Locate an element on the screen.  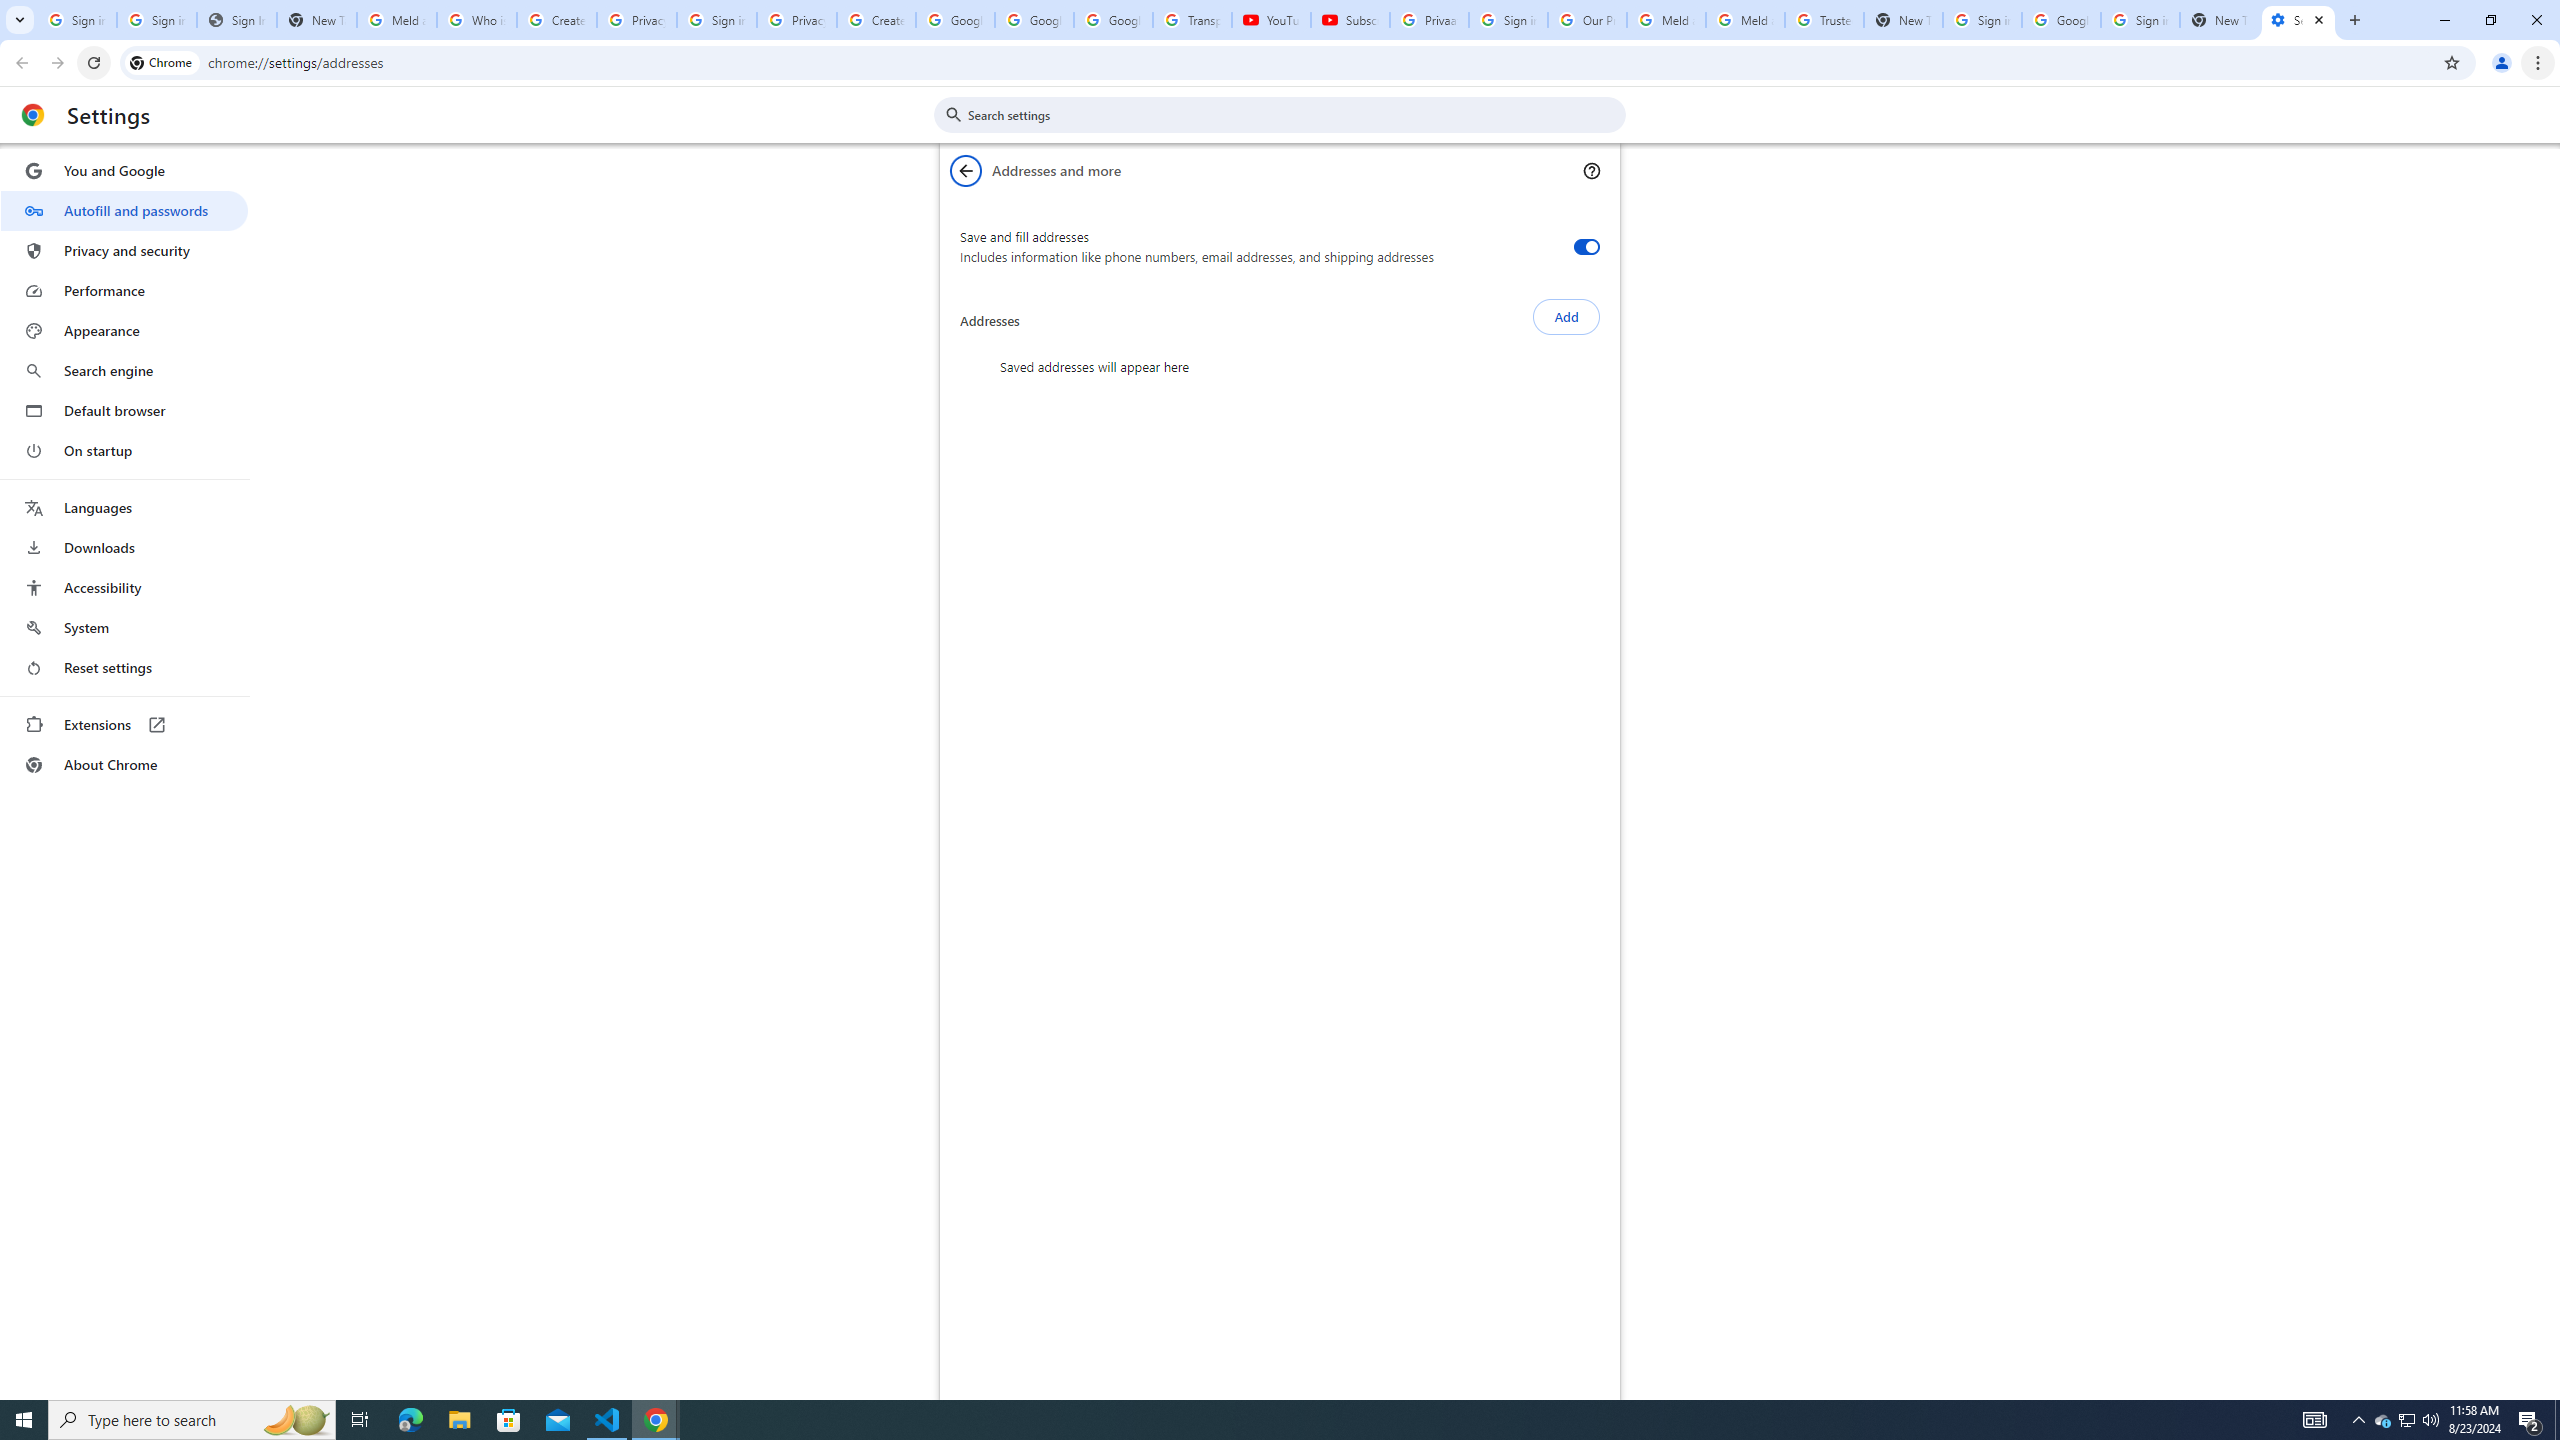
Trusted Information and Content - Google Safety Center is located at coordinates (1824, 20).